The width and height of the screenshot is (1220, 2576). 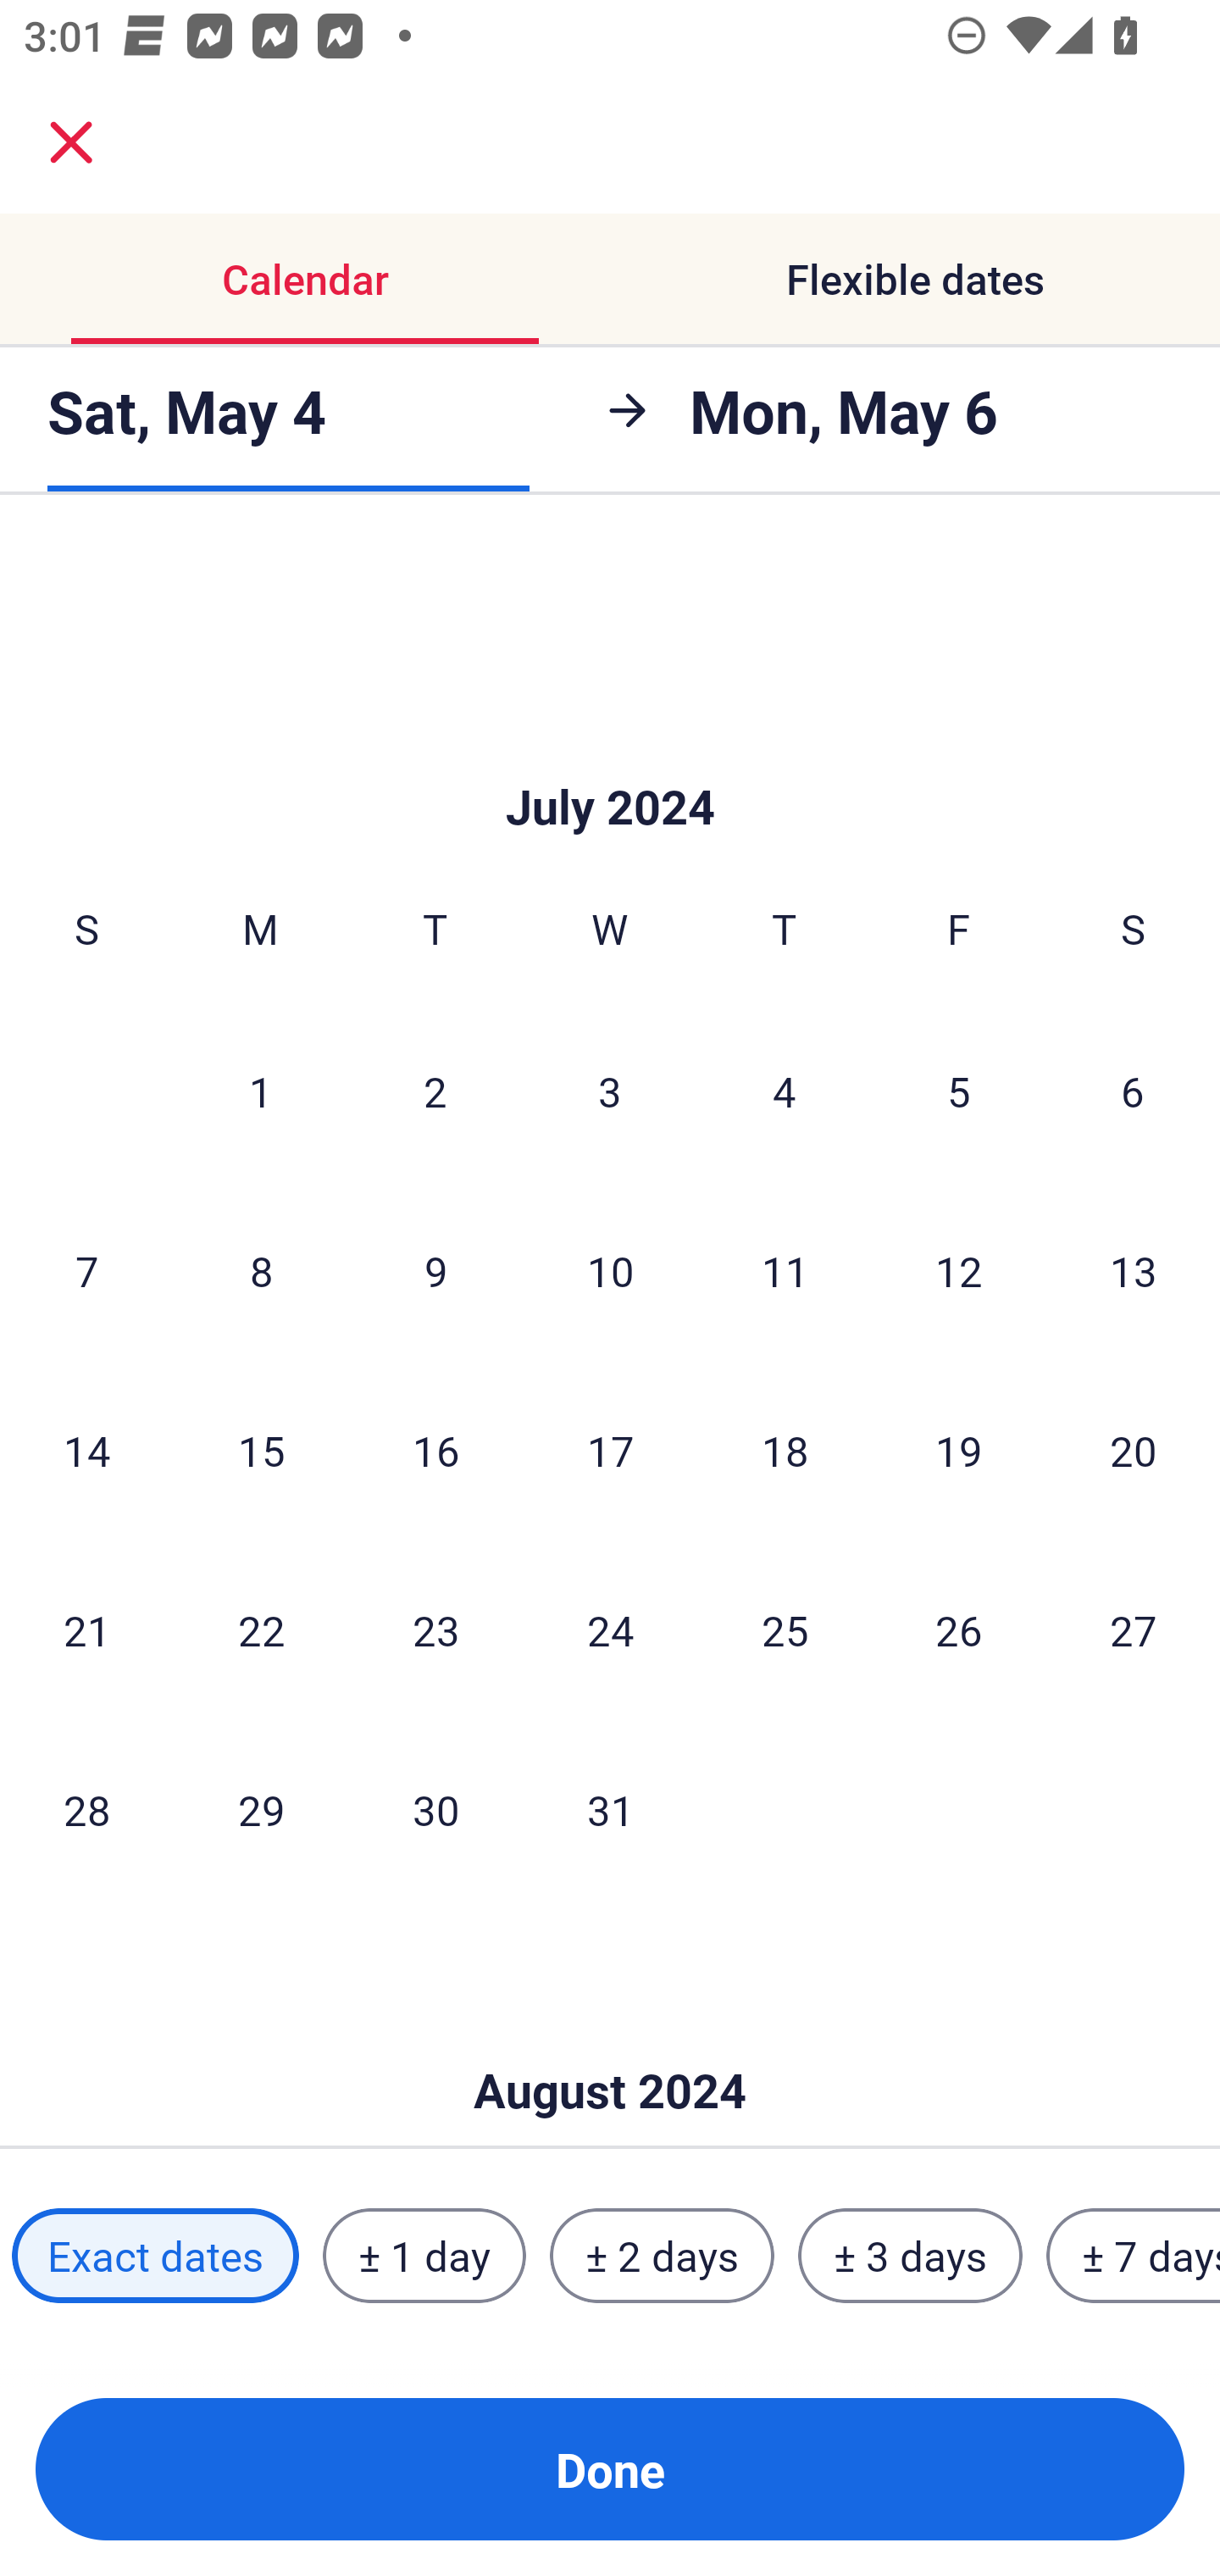 What do you see at coordinates (435, 1091) in the screenshot?
I see `2 Tuesday, July 2, 2024` at bounding box center [435, 1091].